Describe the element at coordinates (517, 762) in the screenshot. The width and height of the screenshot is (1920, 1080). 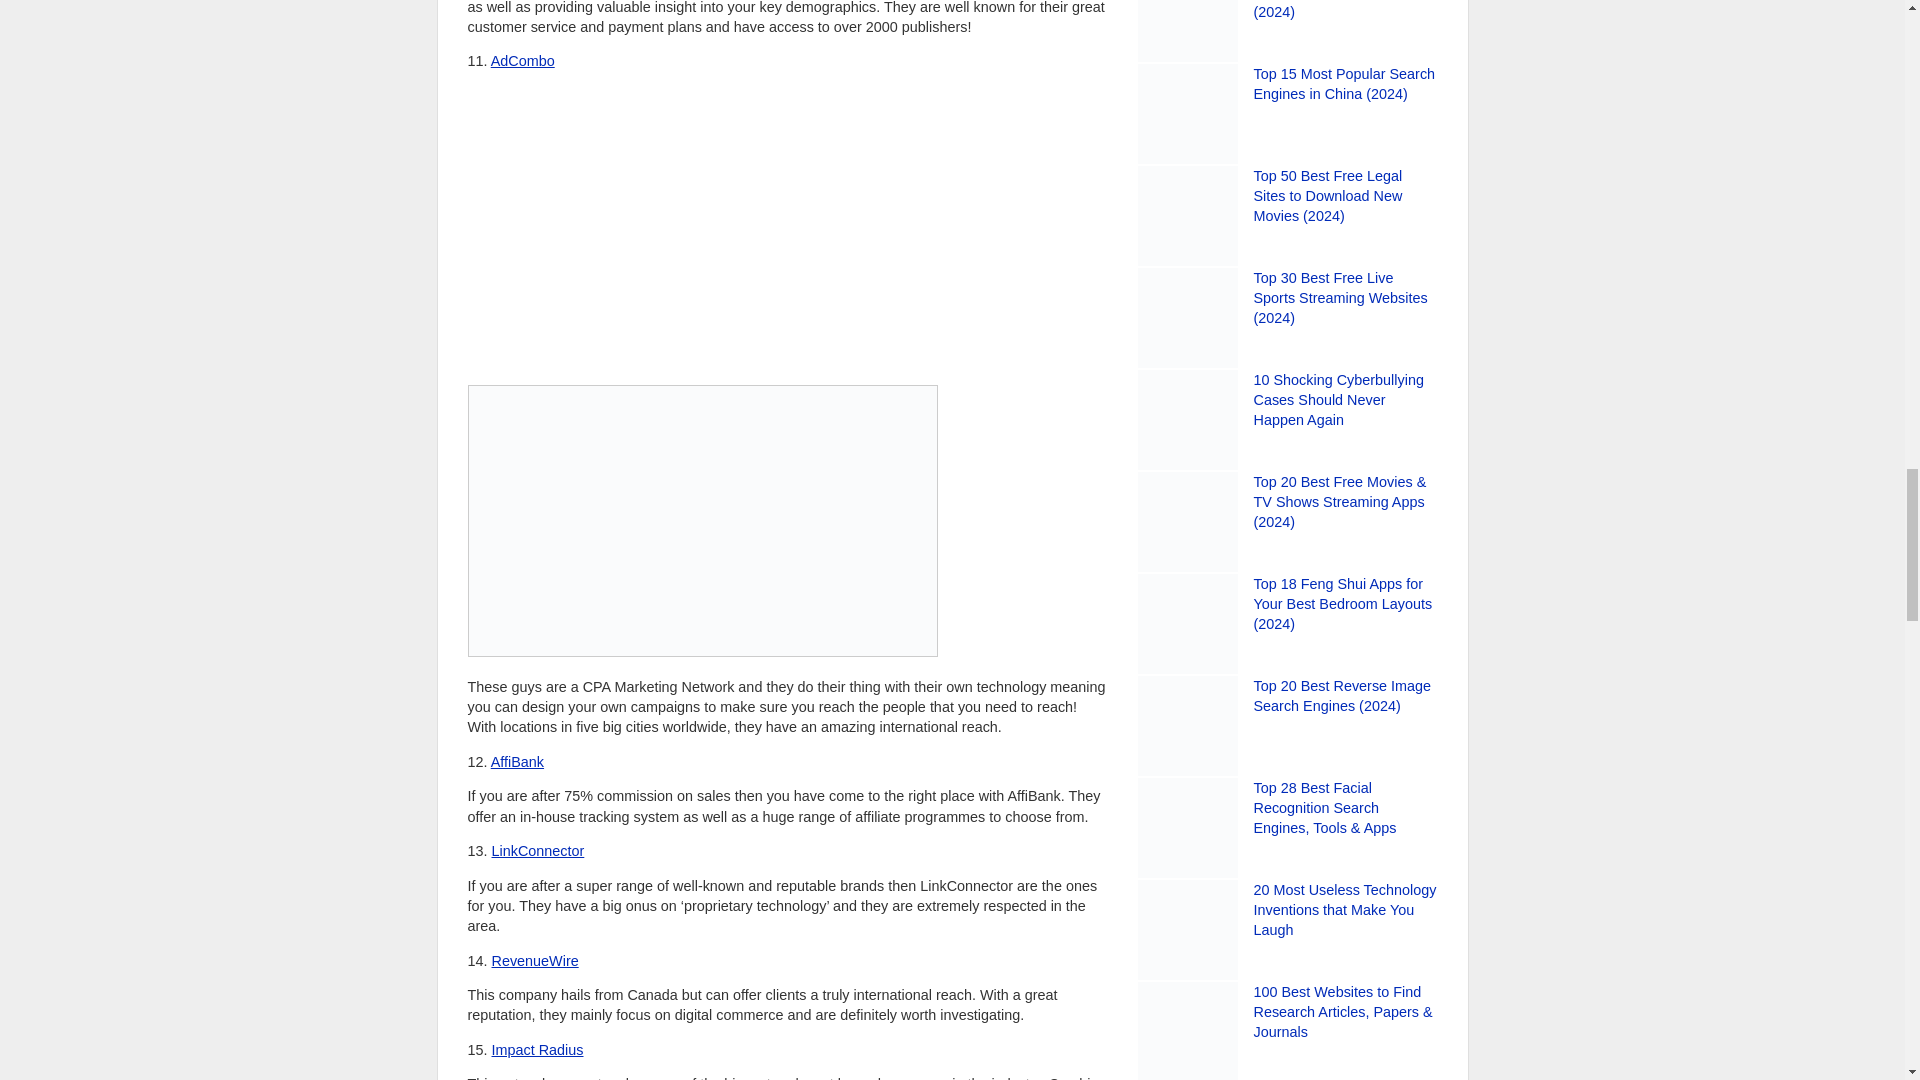
I see `AffiBank` at that location.